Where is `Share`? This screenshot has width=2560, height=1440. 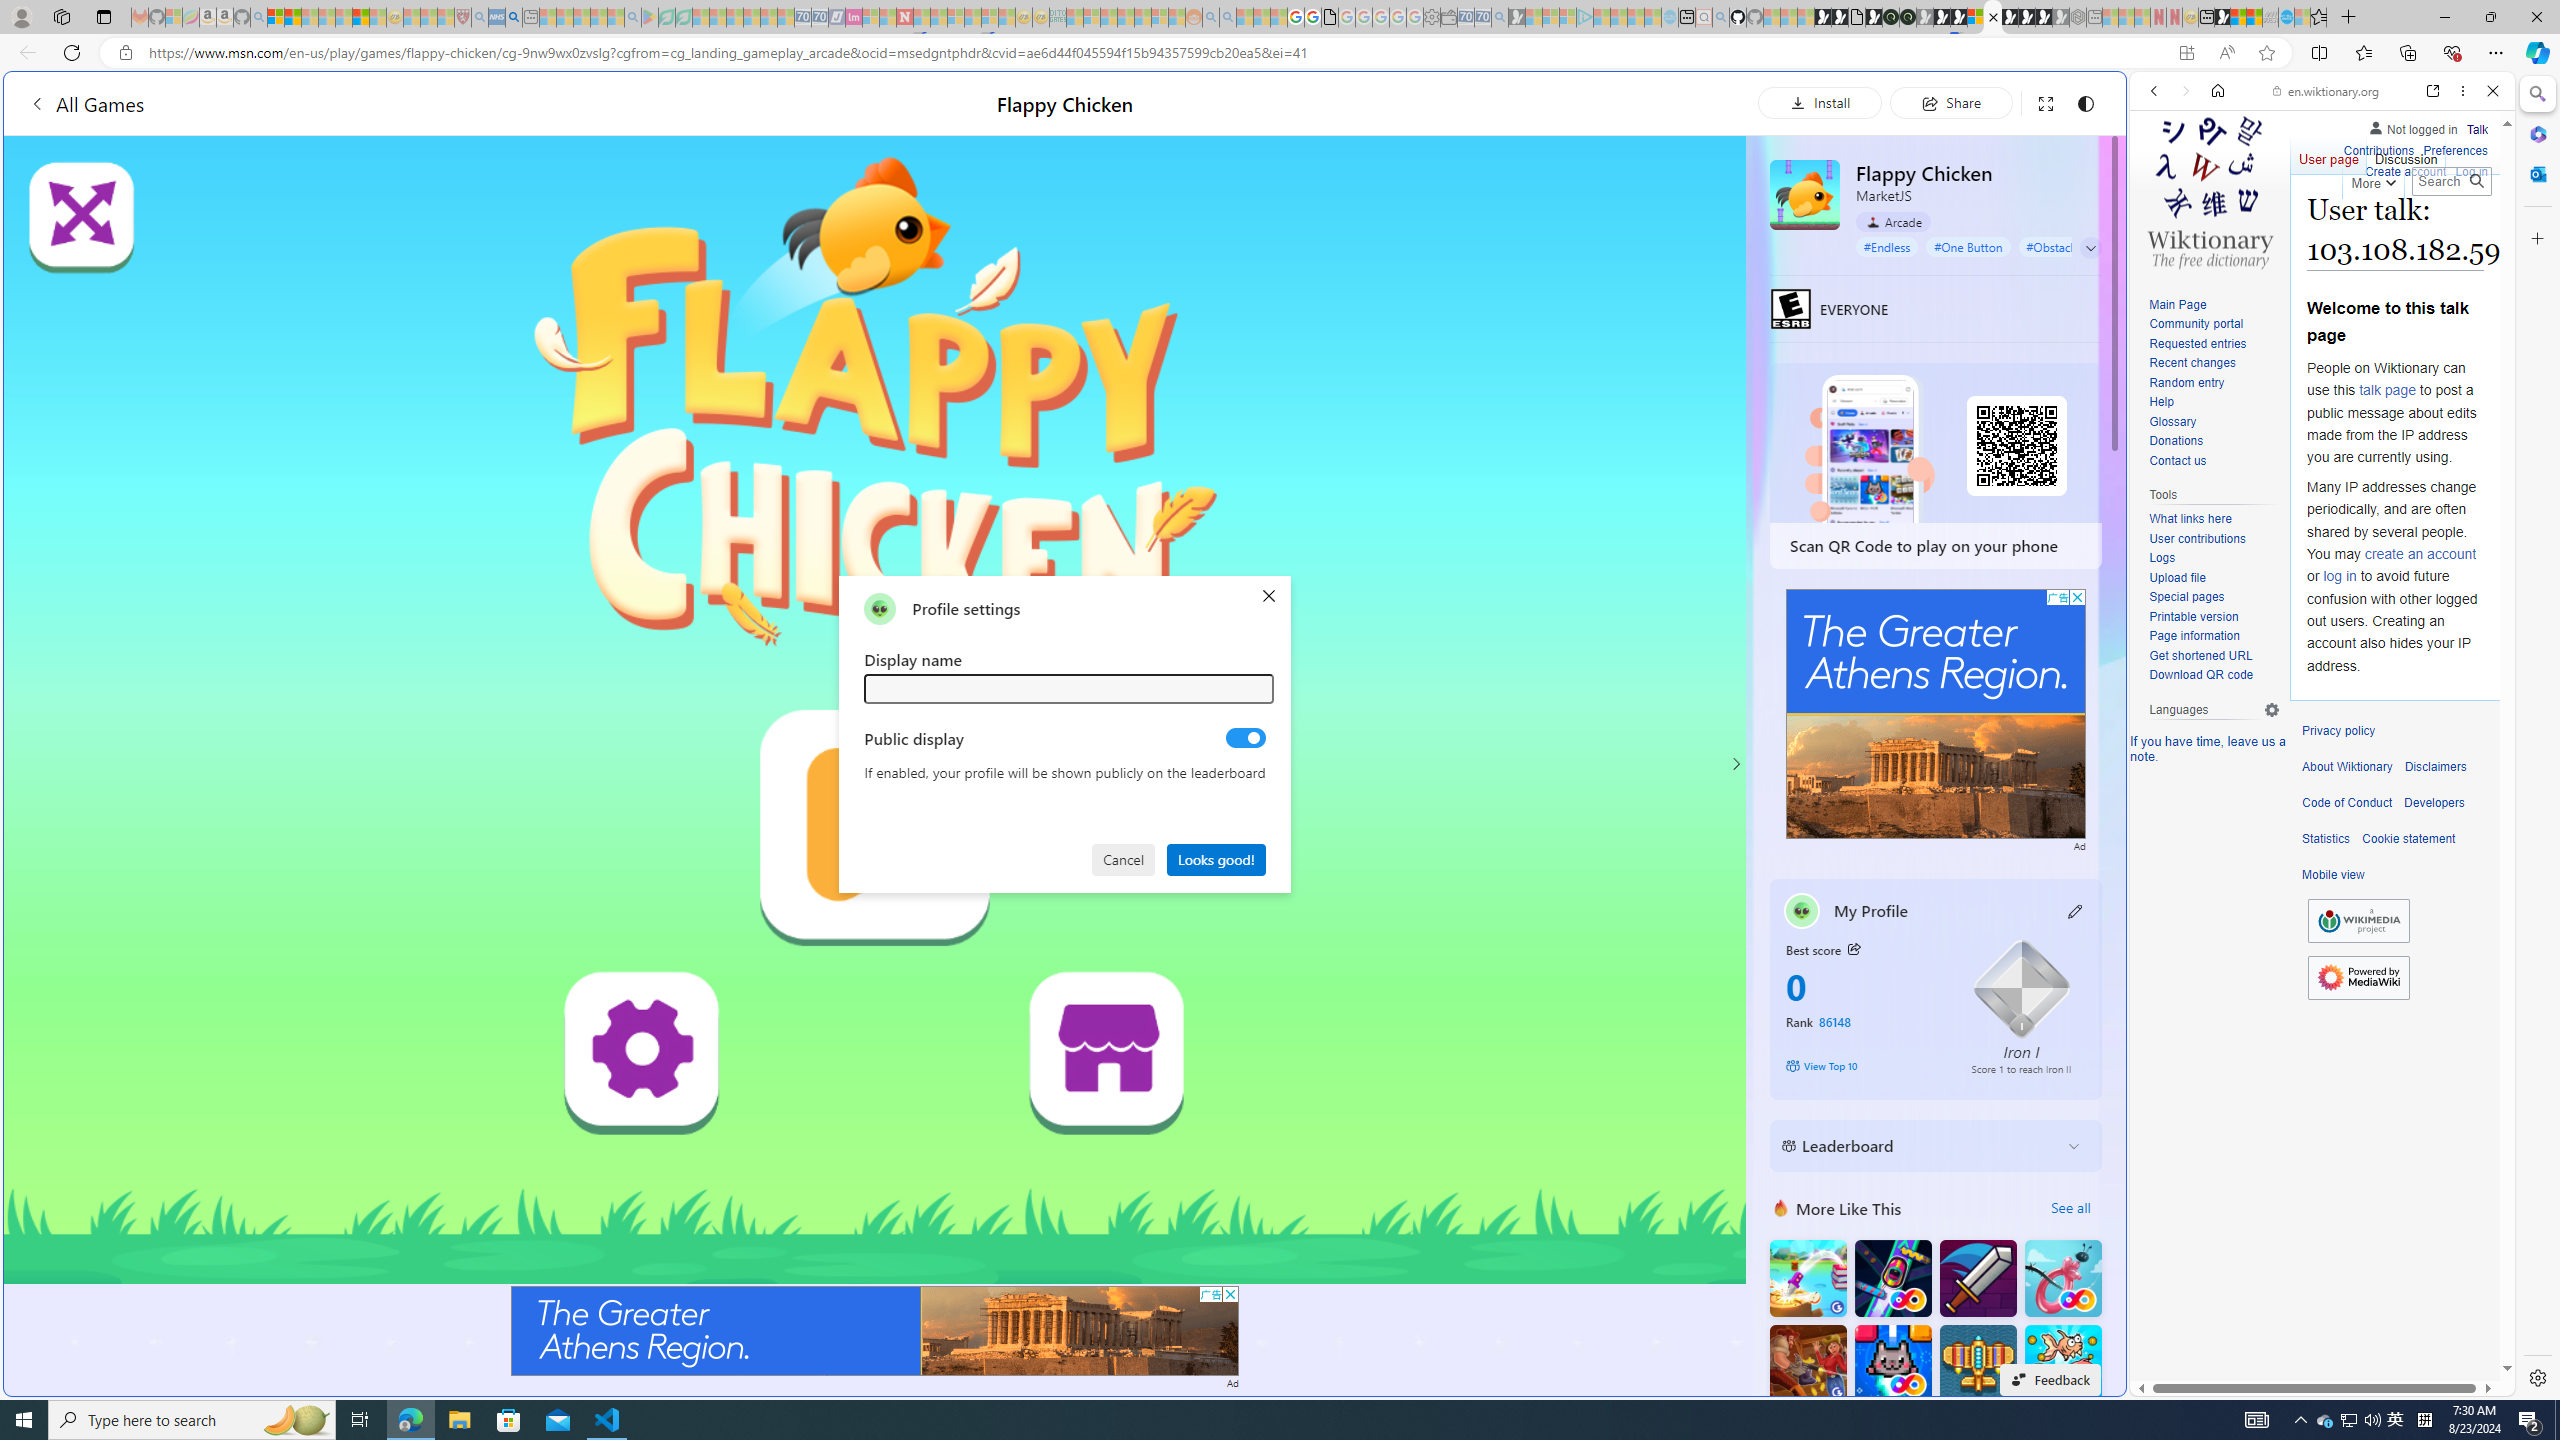 Share is located at coordinates (1950, 102).